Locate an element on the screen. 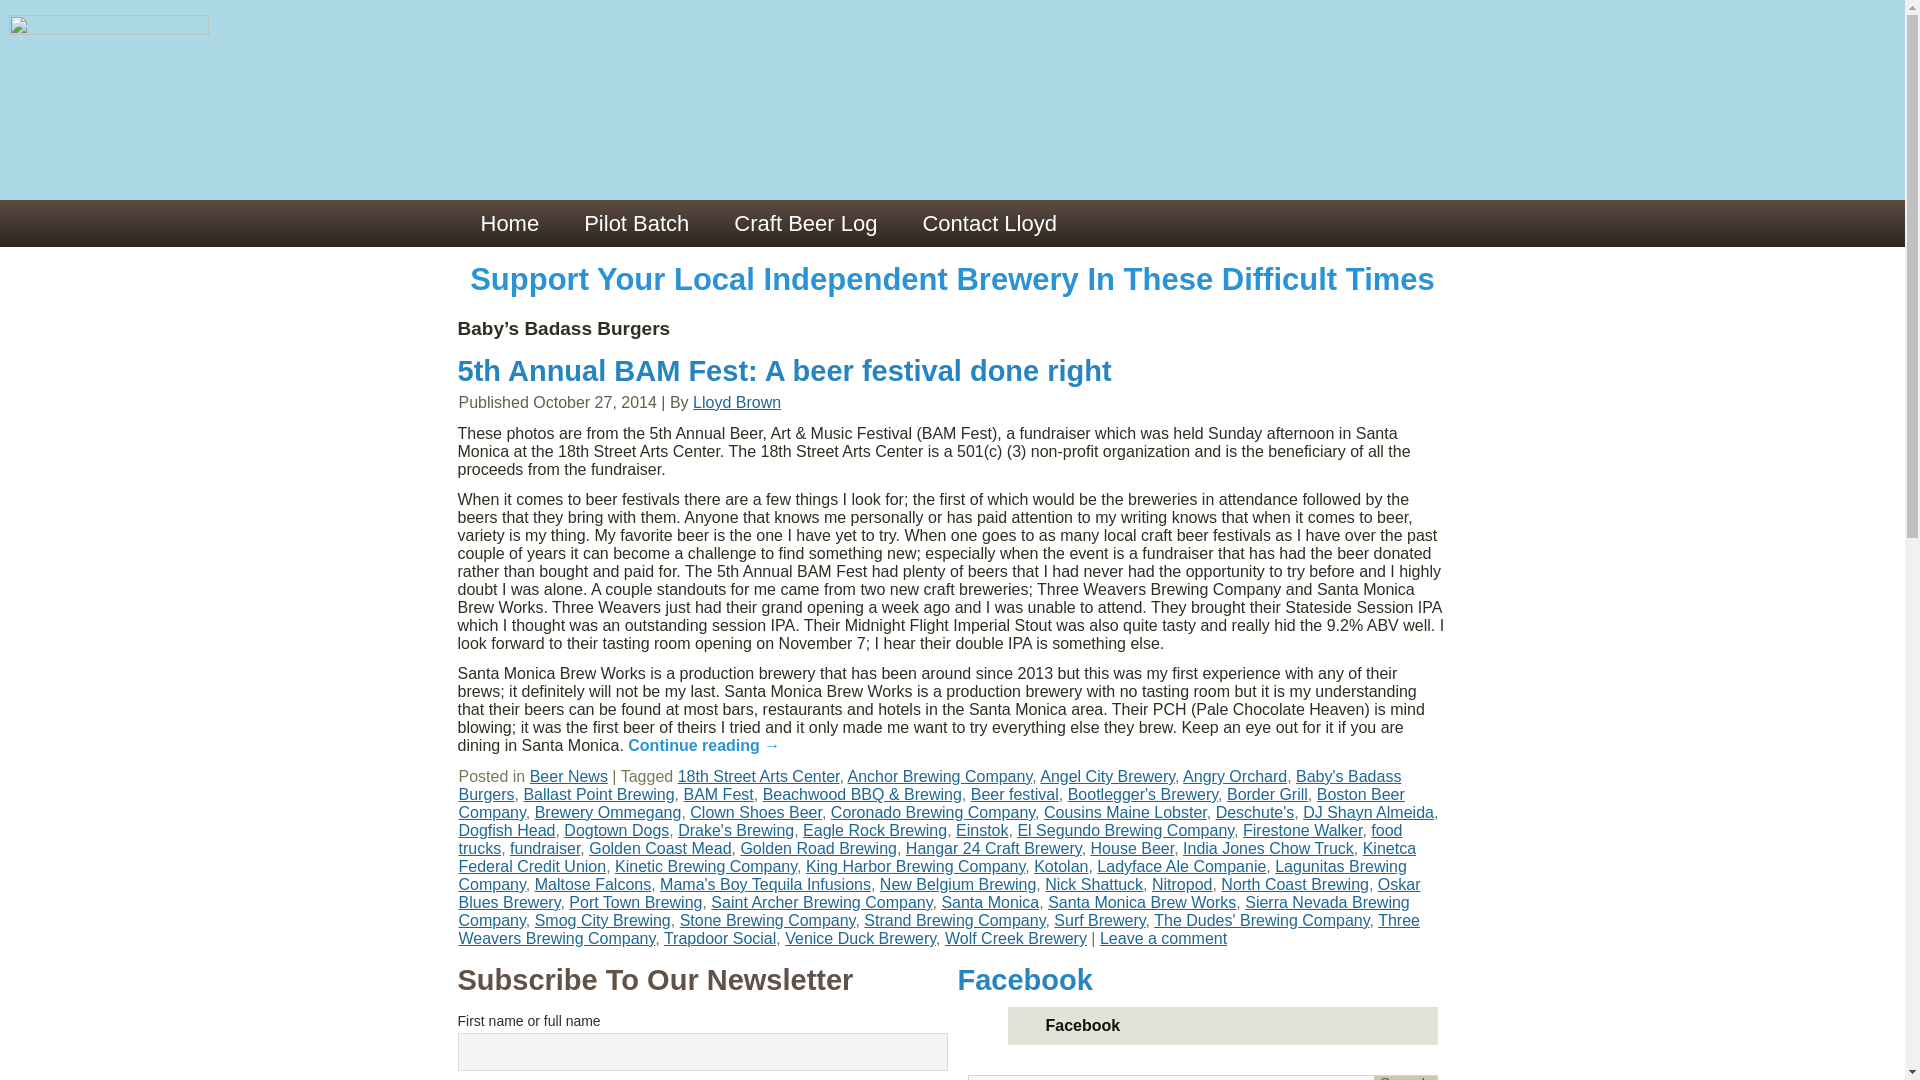 The image size is (1920, 1080). Coronado Brewing Company is located at coordinates (932, 812).